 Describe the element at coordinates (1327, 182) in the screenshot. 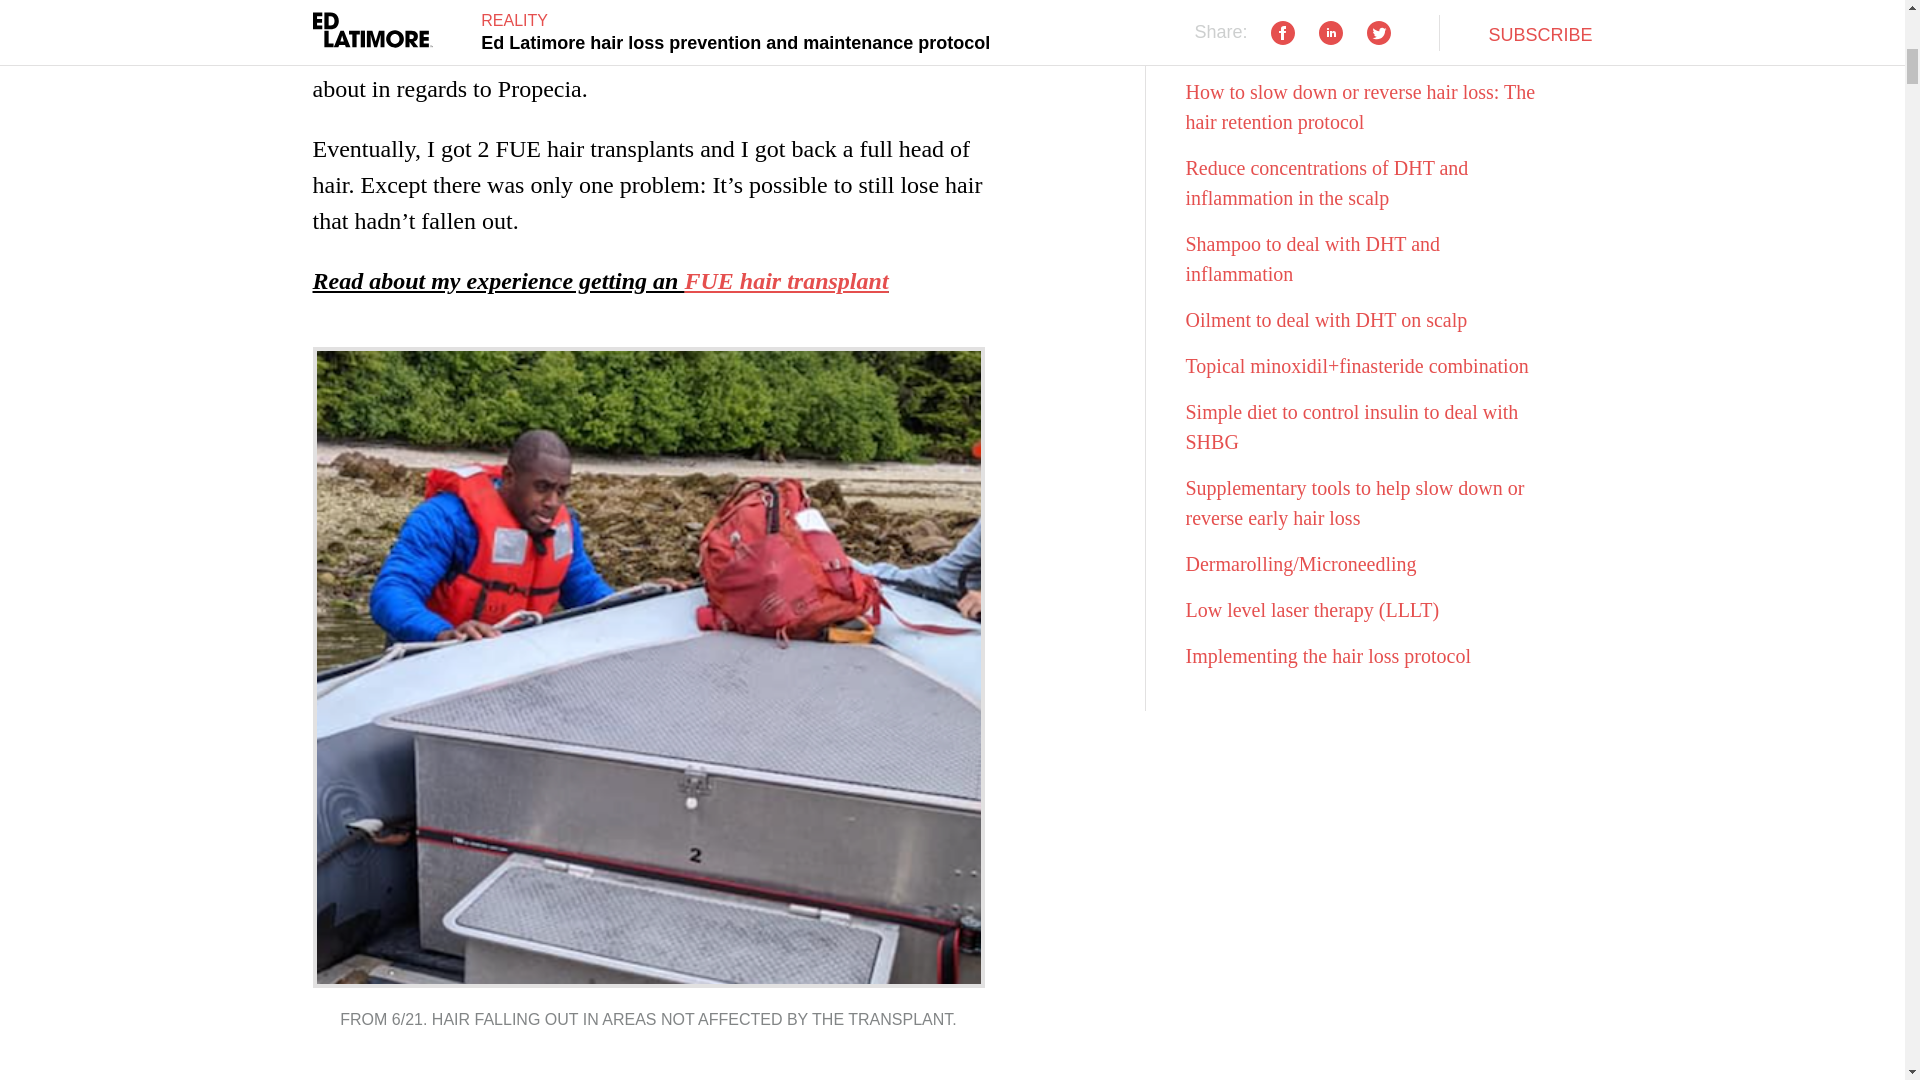

I see `Reduce concentrations of DHT and inflammation in the scalp` at that location.